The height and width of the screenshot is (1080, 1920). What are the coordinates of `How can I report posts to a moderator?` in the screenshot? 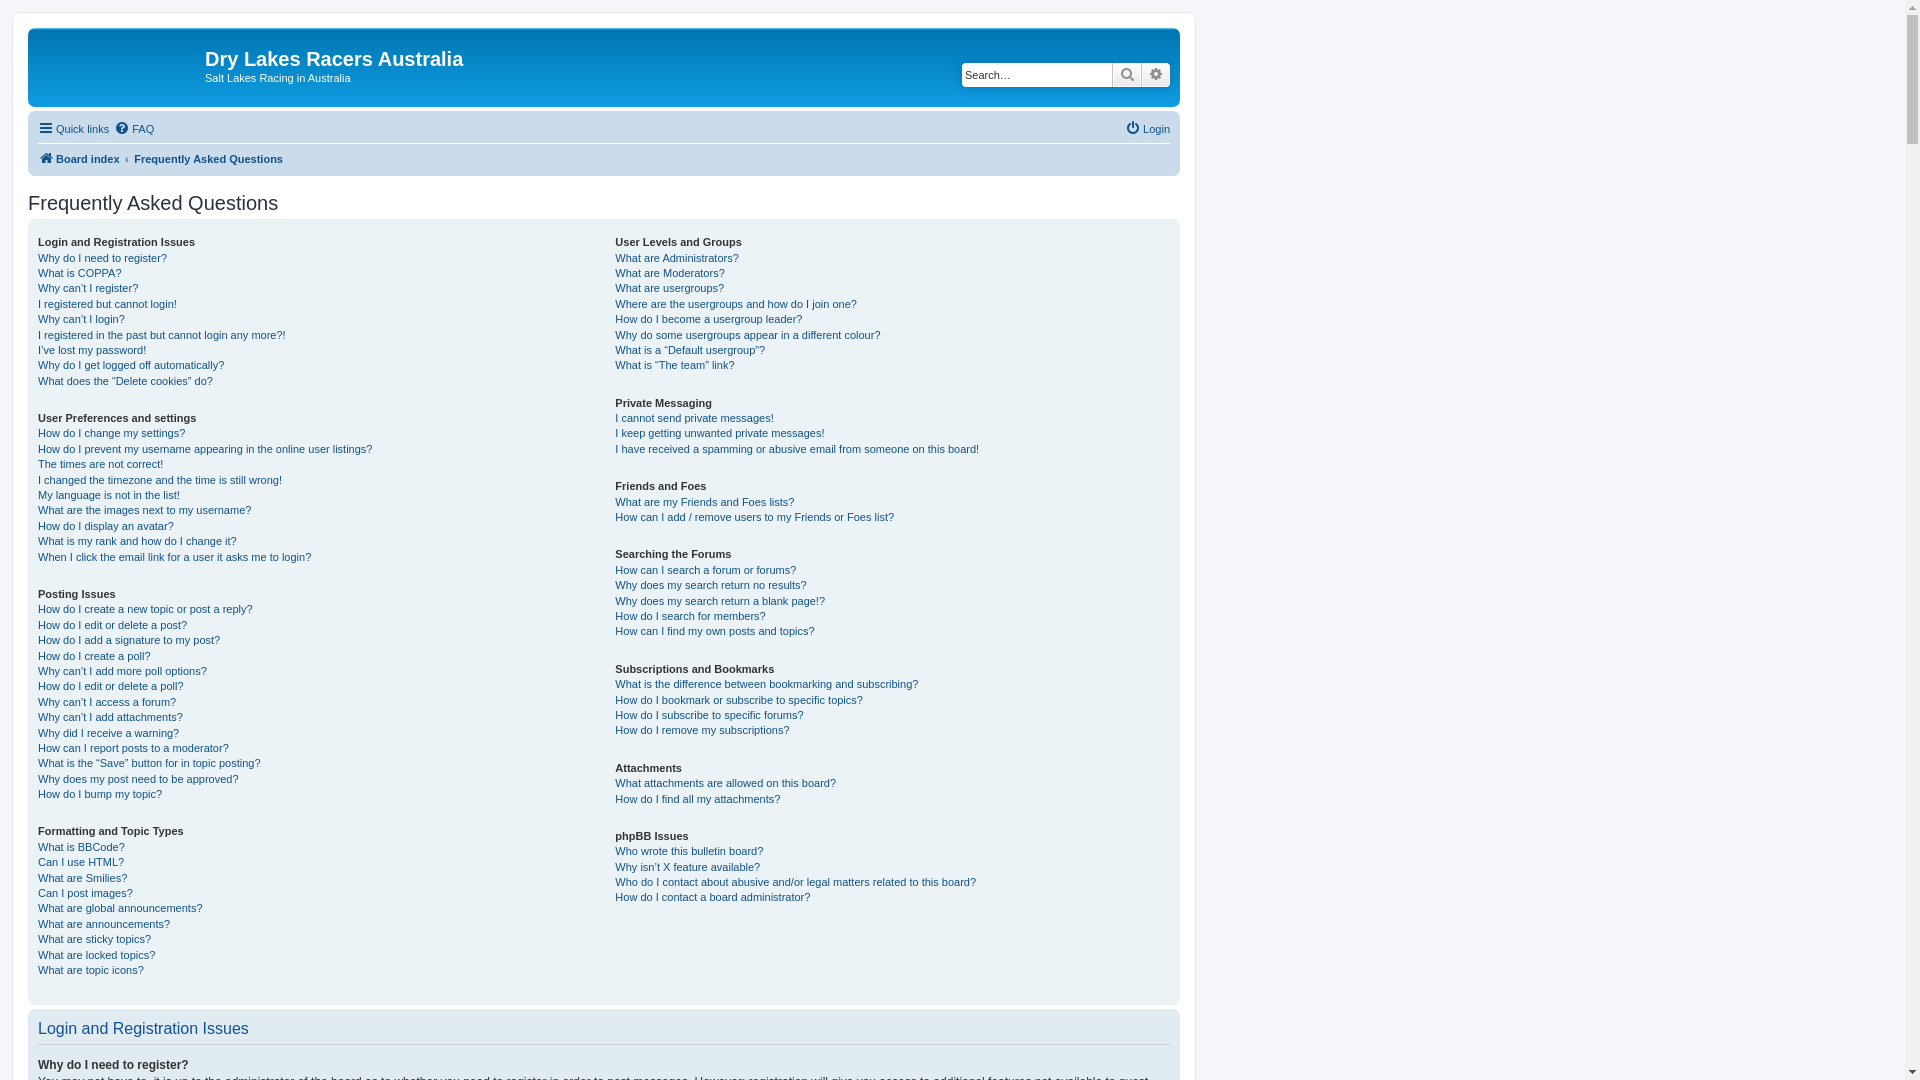 It's located at (134, 748).